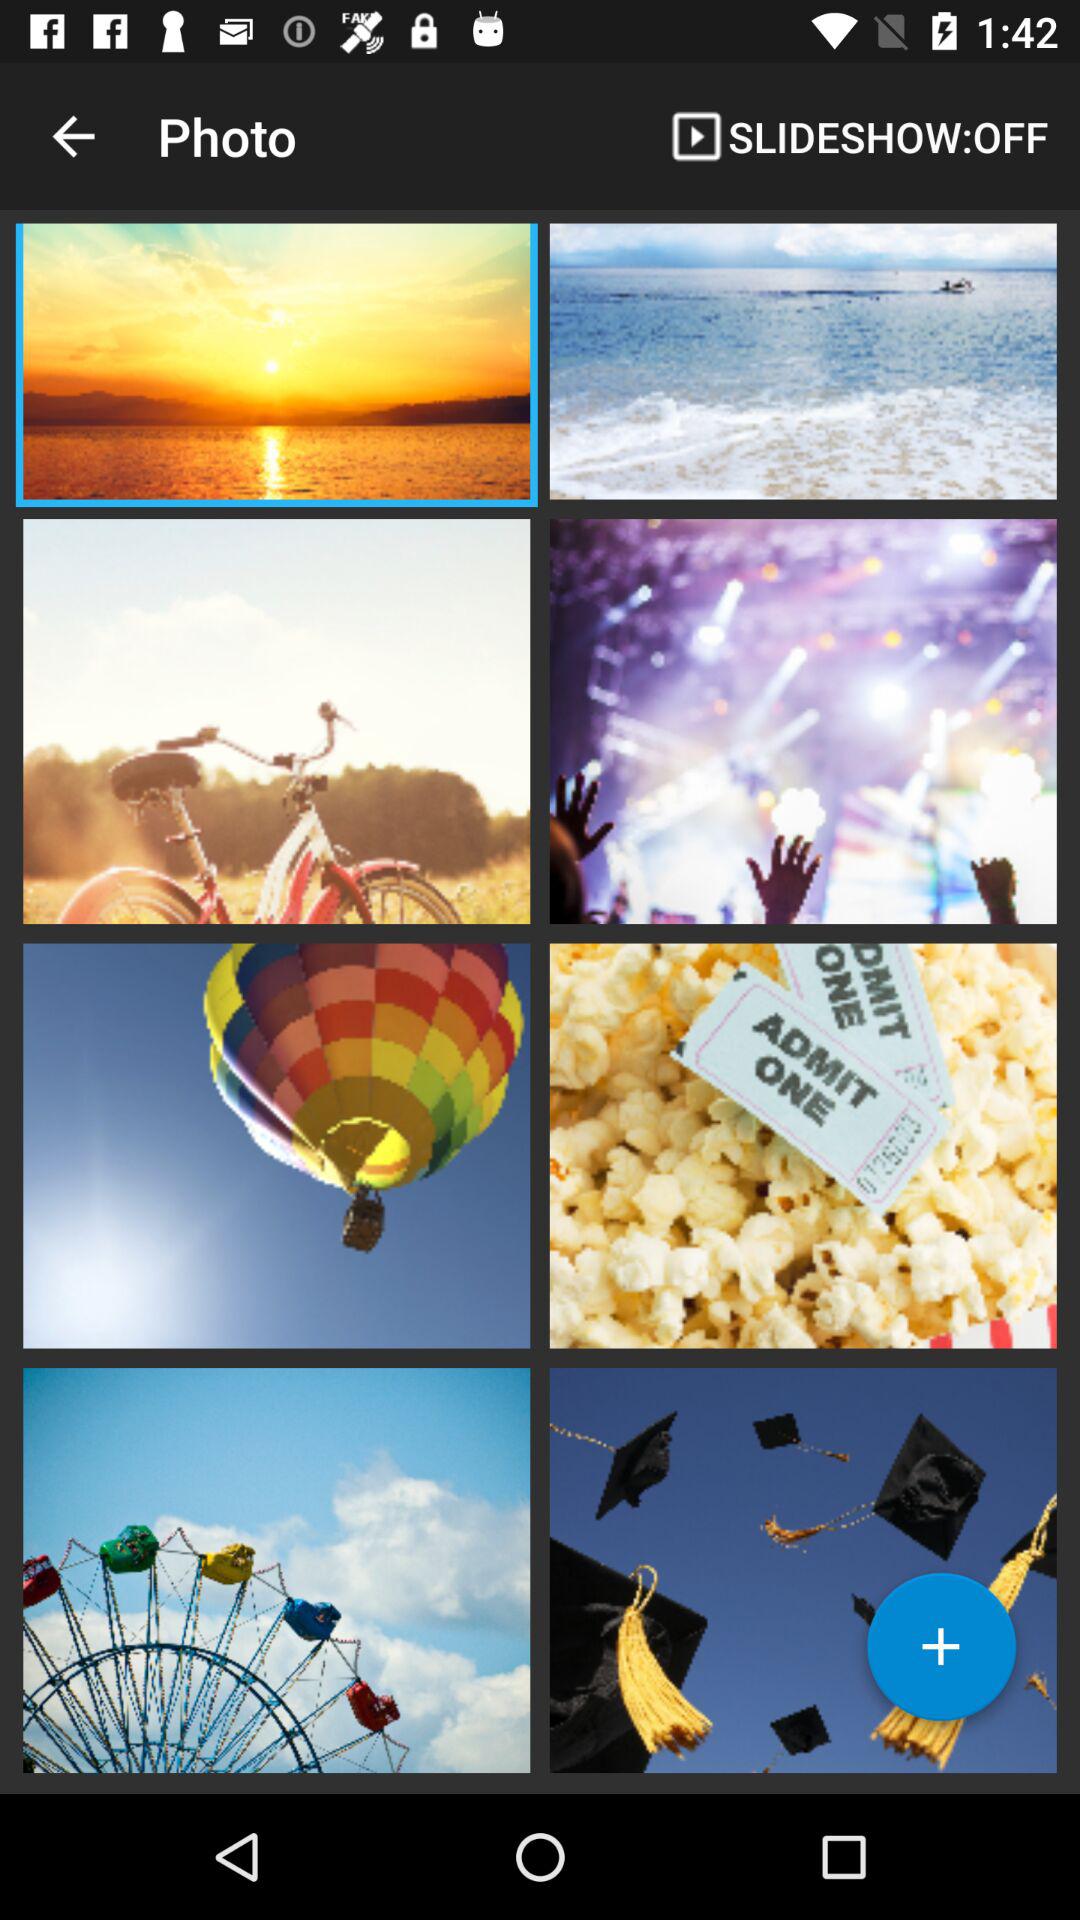 The image size is (1080, 1920). Describe the element at coordinates (276, 364) in the screenshot. I see `photo option` at that location.